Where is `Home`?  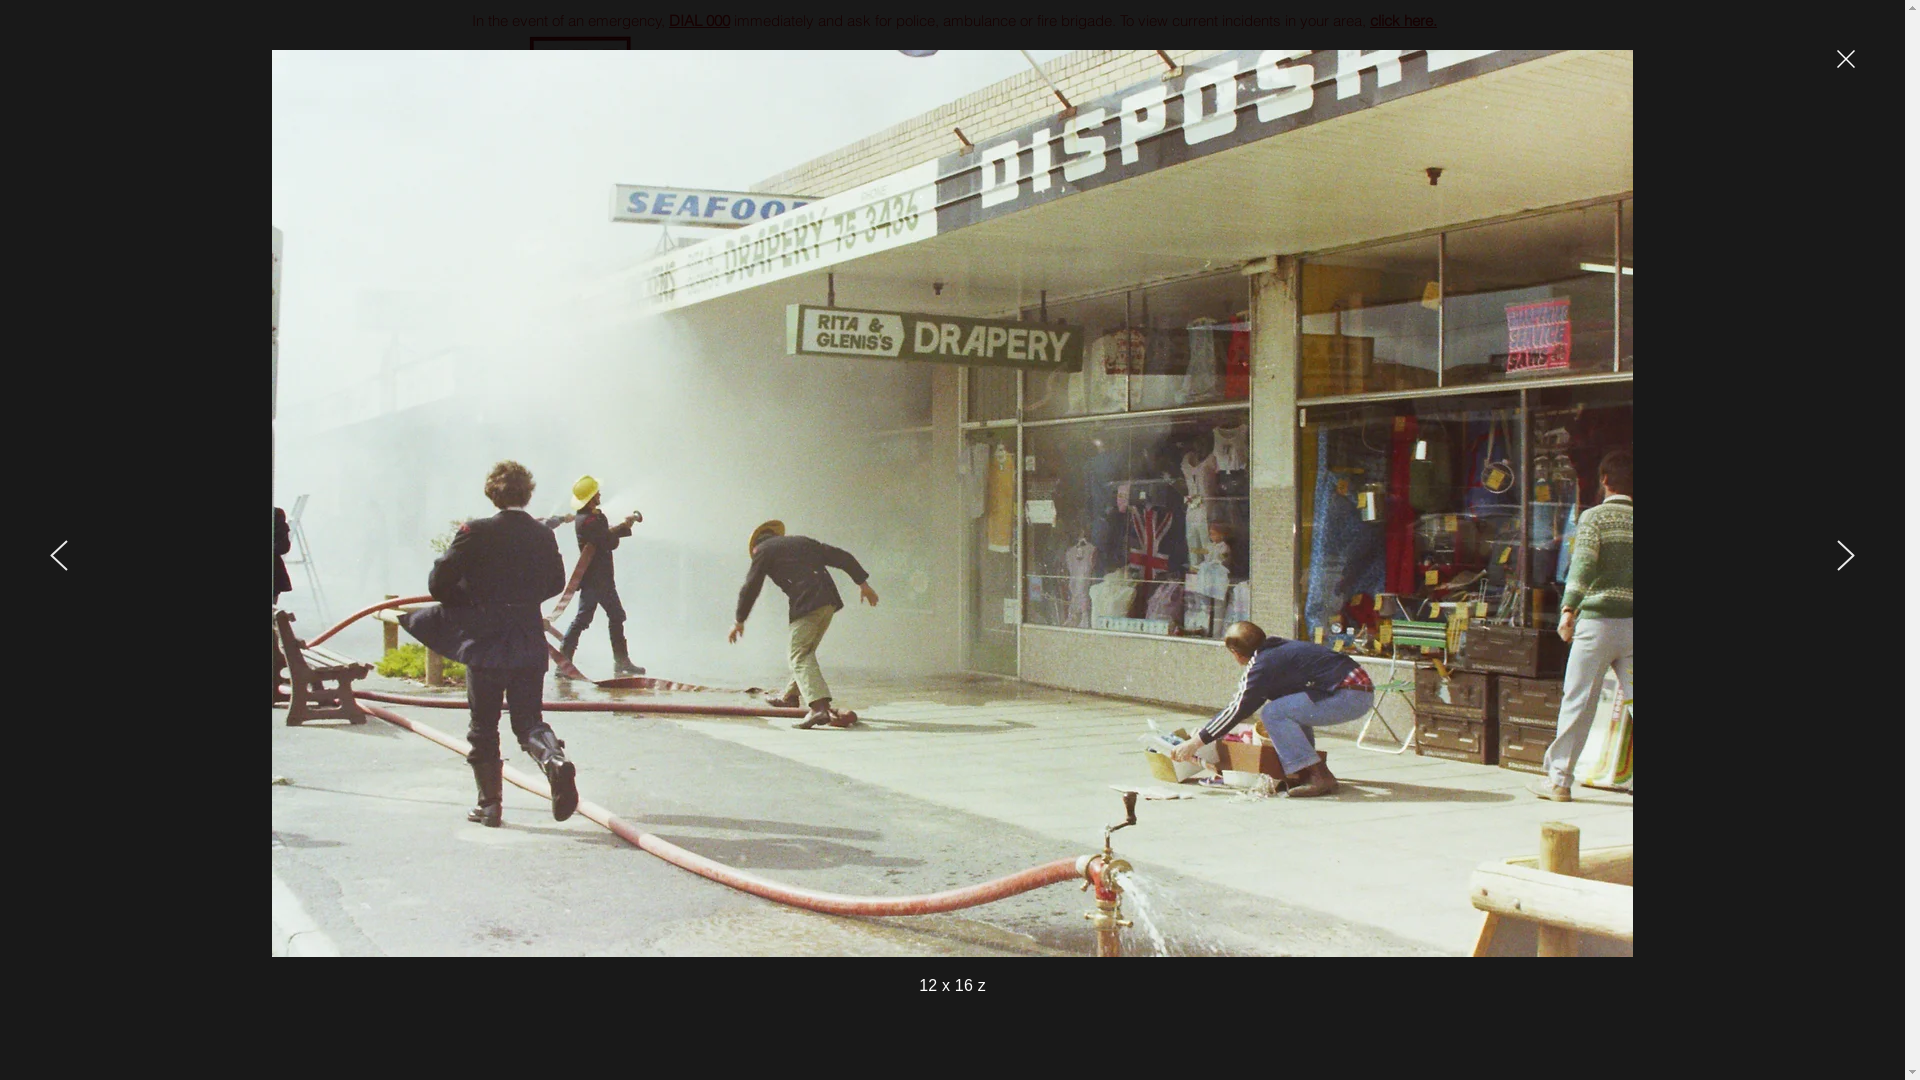 Home is located at coordinates (526, 174).